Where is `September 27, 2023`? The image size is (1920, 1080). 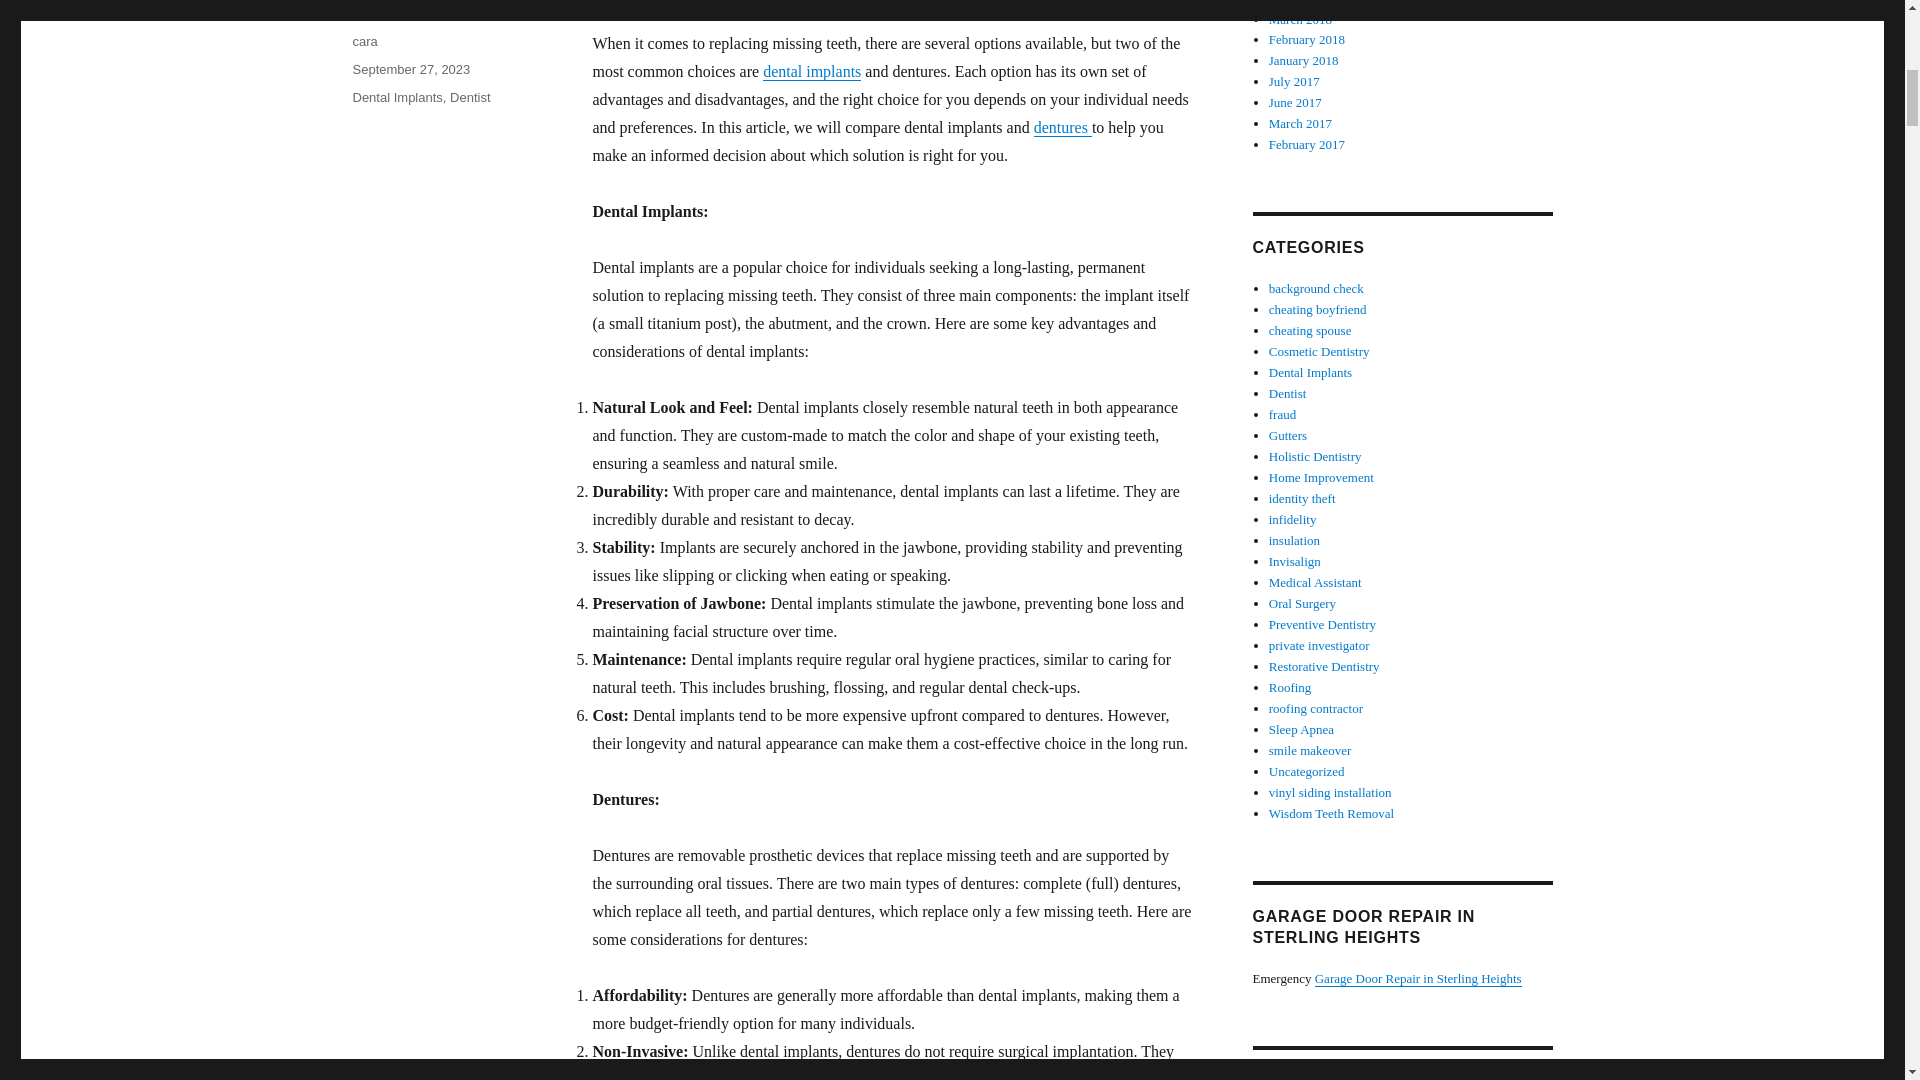 September 27, 2023 is located at coordinates (410, 68).